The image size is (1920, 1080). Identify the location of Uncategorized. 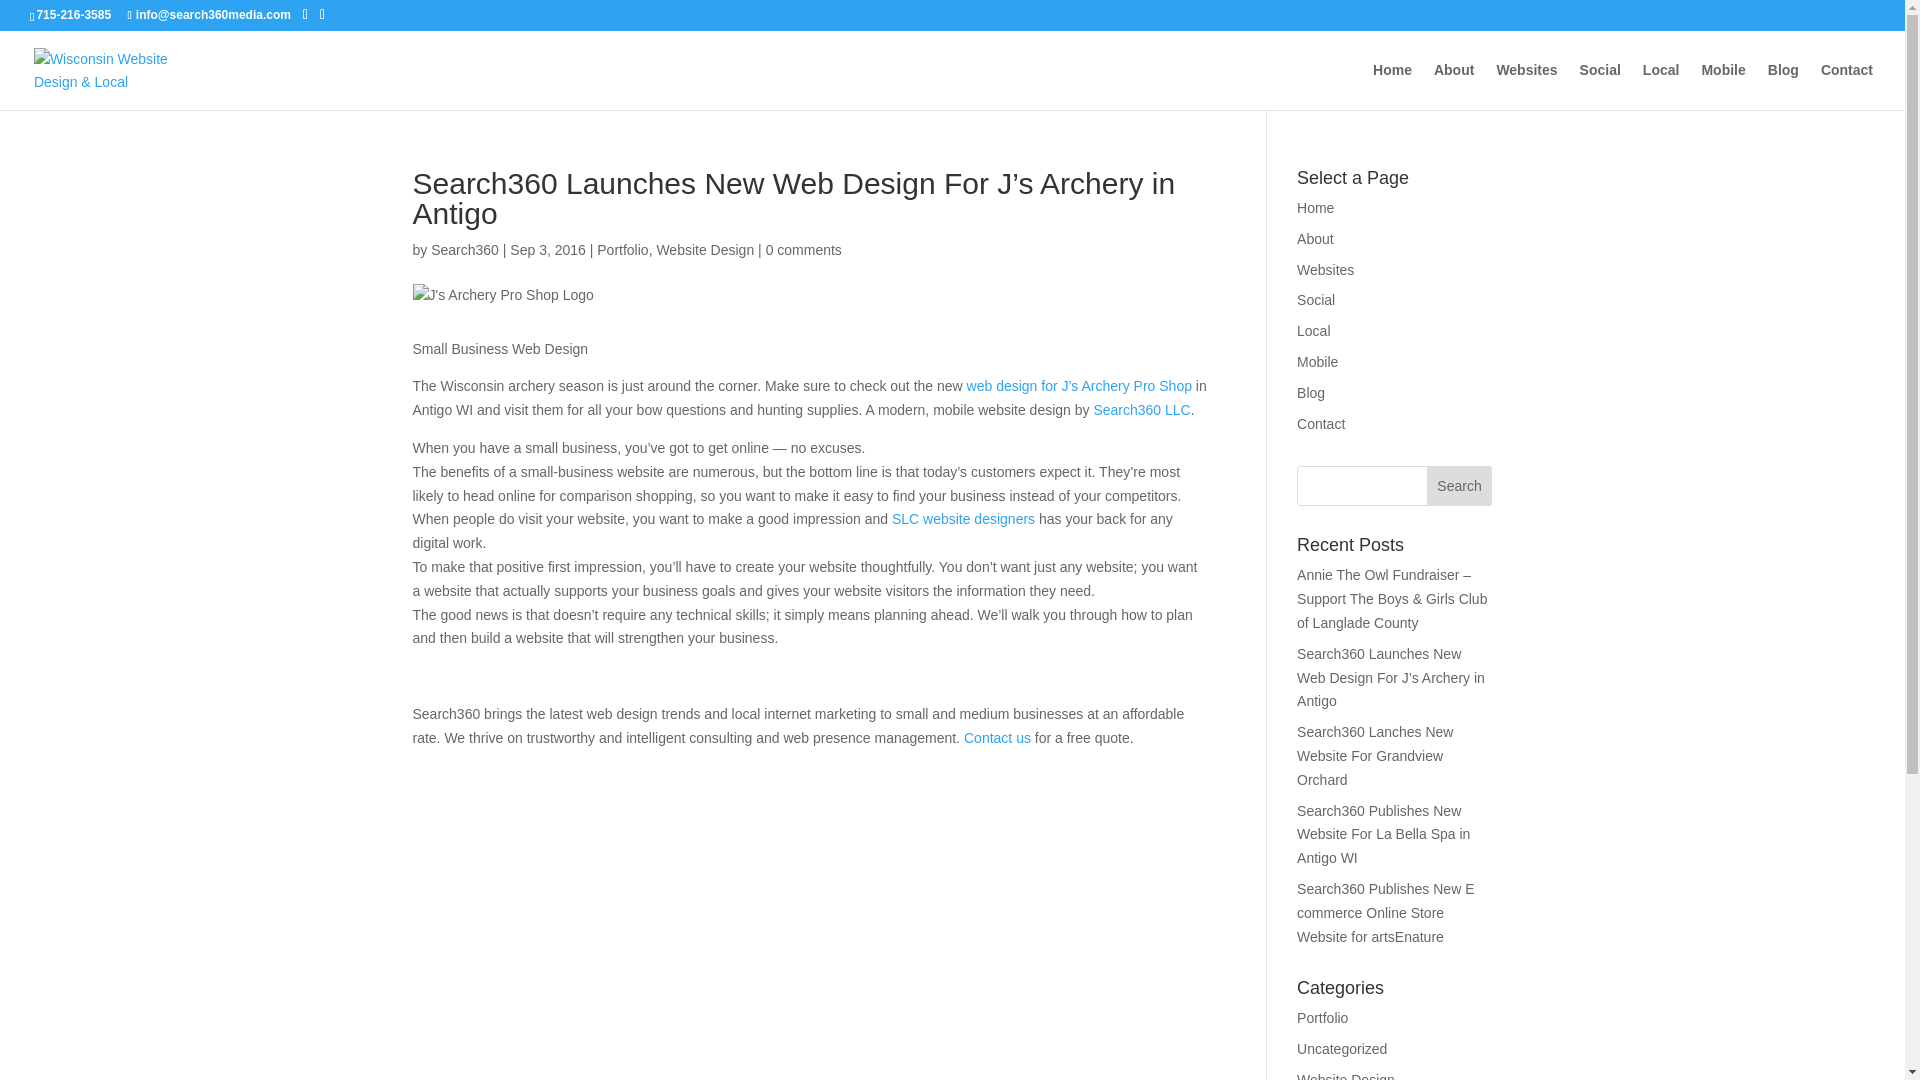
(1342, 1049).